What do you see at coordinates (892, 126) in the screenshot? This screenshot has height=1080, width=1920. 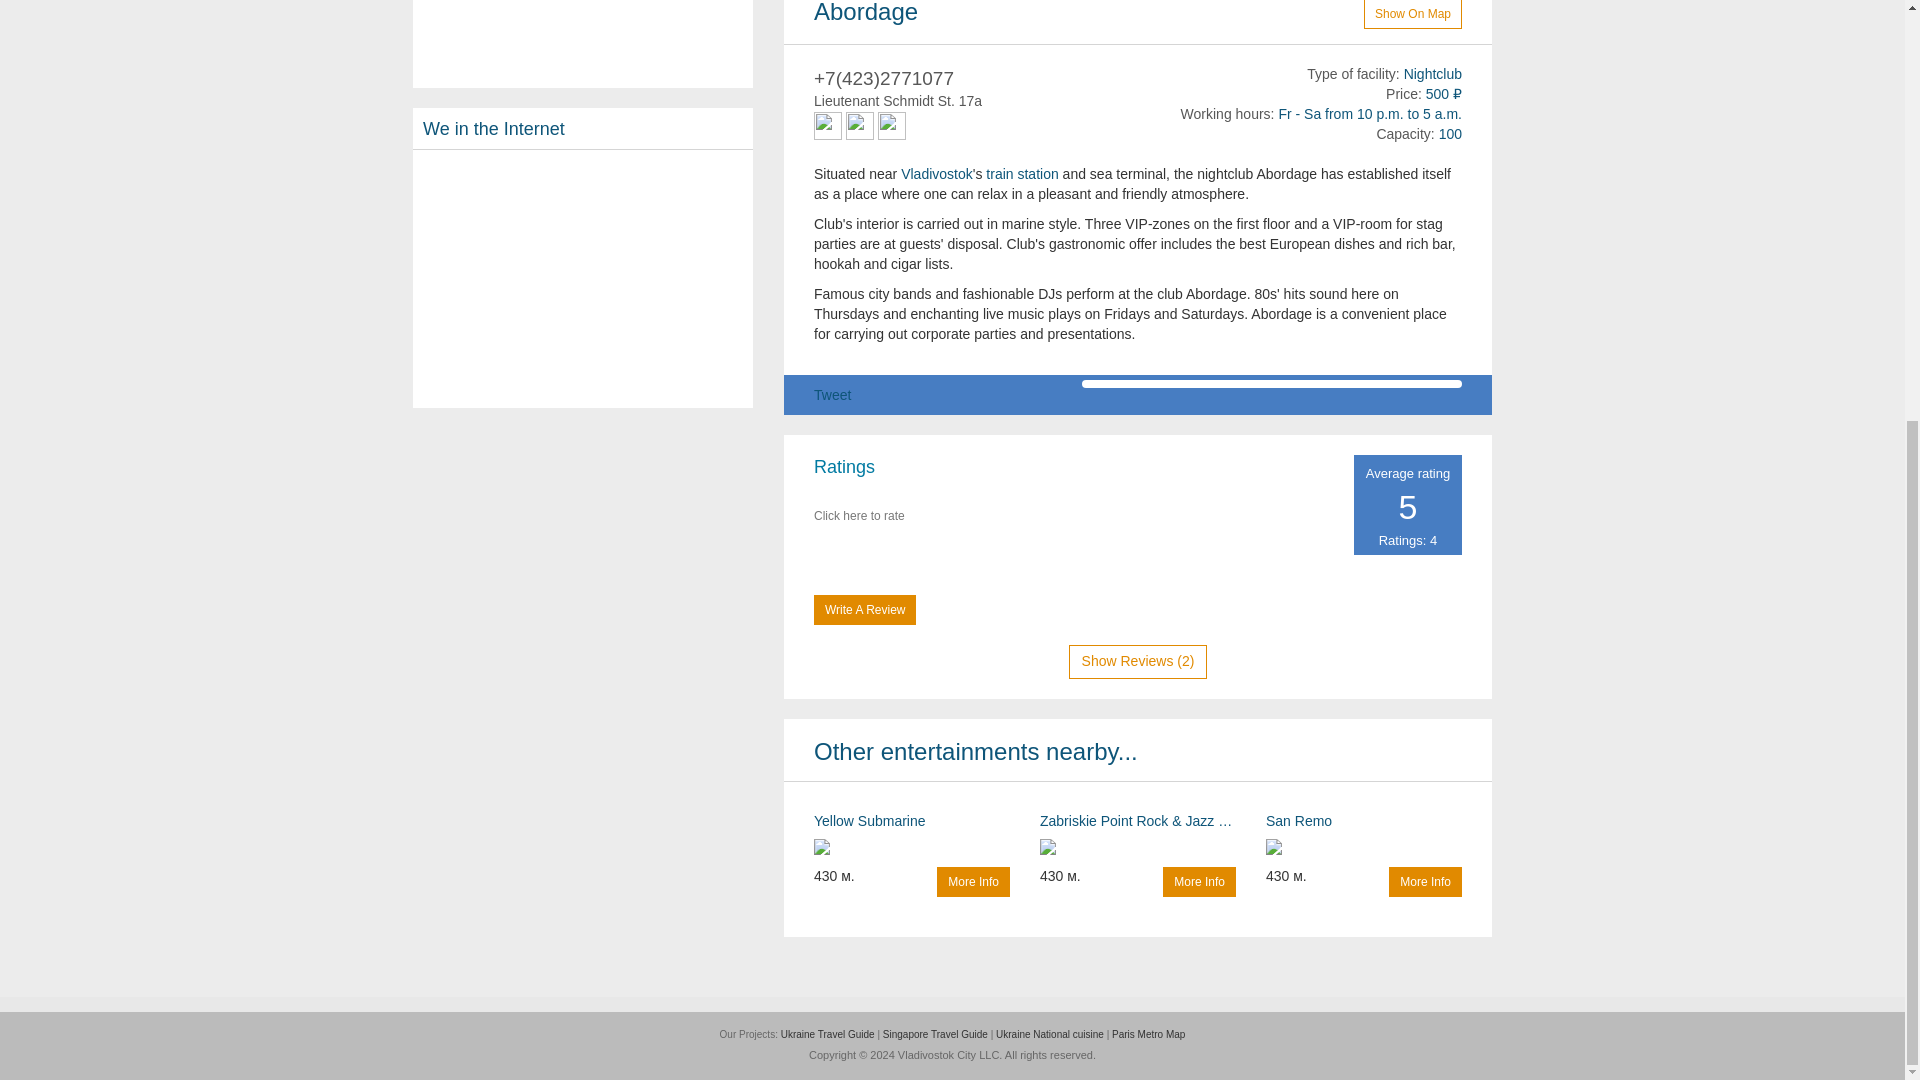 I see `Non-smoking lounge` at bounding box center [892, 126].